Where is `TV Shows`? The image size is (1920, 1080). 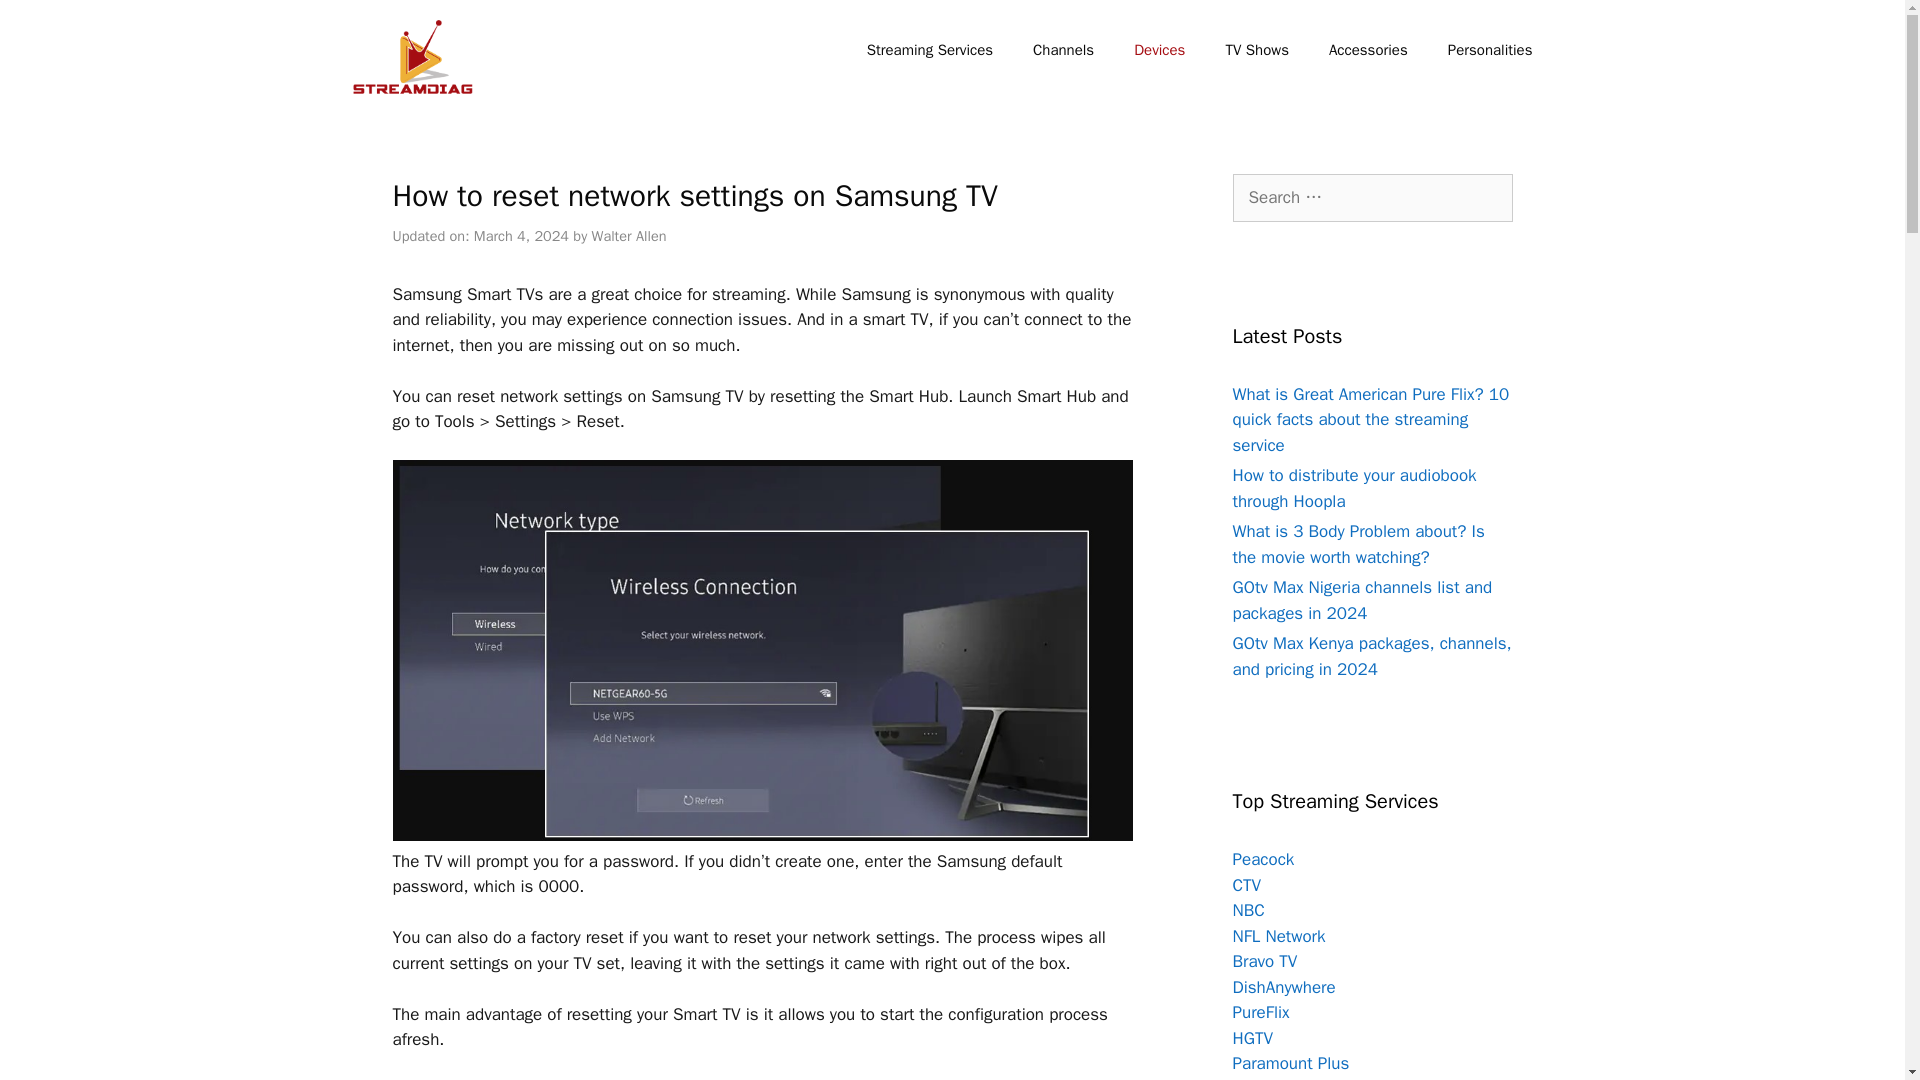 TV Shows is located at coordinates (1257, 50).